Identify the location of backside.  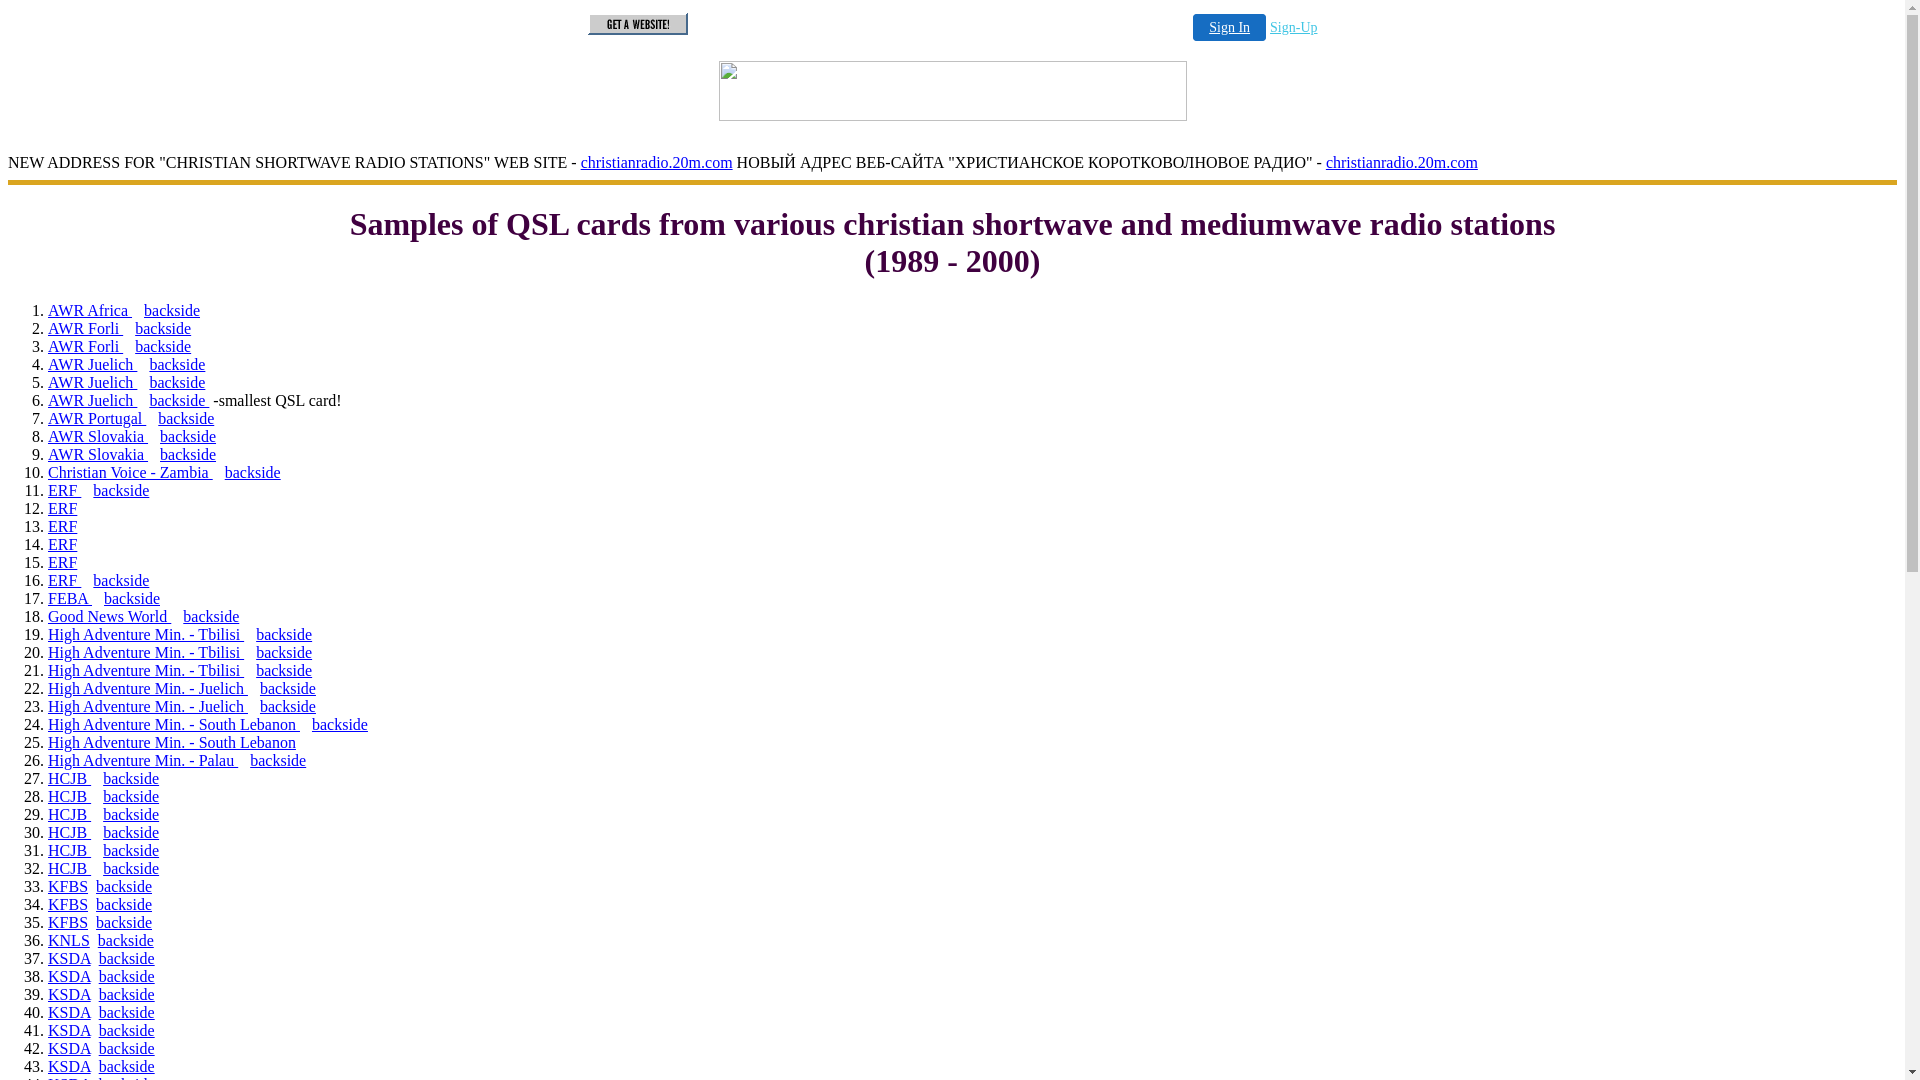
(121, 490).